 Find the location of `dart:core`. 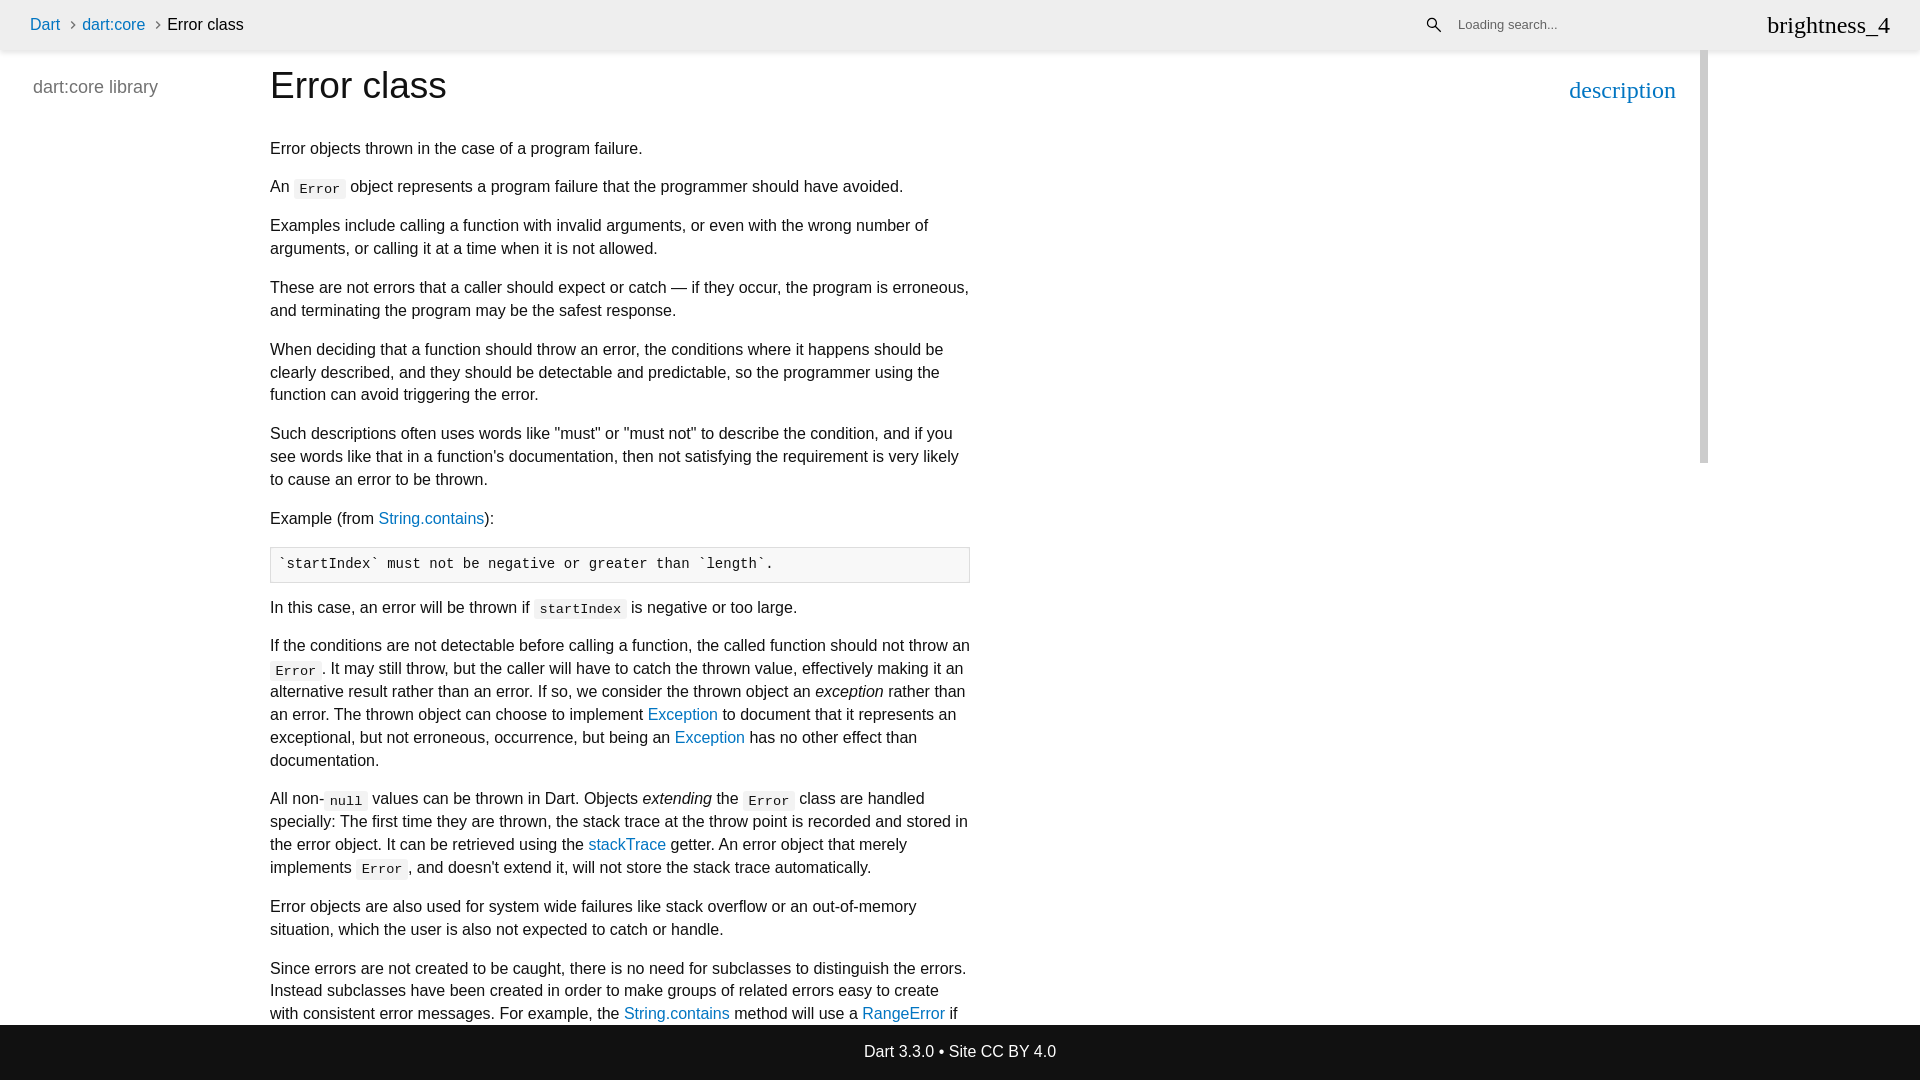

dart:core is located at coordinates (114, 24).